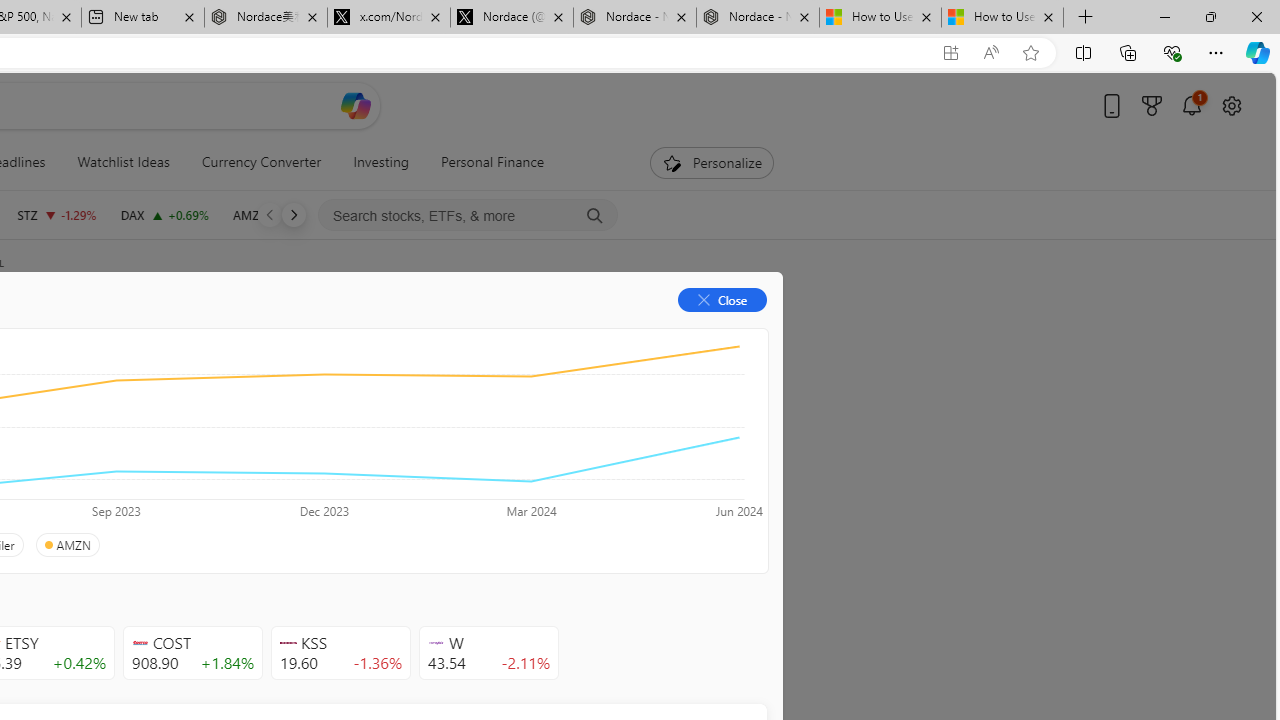 The image size is (1280, 720). I want to click on How to Use a Monitor With Your Closed Laptop, so click(1002, 18).